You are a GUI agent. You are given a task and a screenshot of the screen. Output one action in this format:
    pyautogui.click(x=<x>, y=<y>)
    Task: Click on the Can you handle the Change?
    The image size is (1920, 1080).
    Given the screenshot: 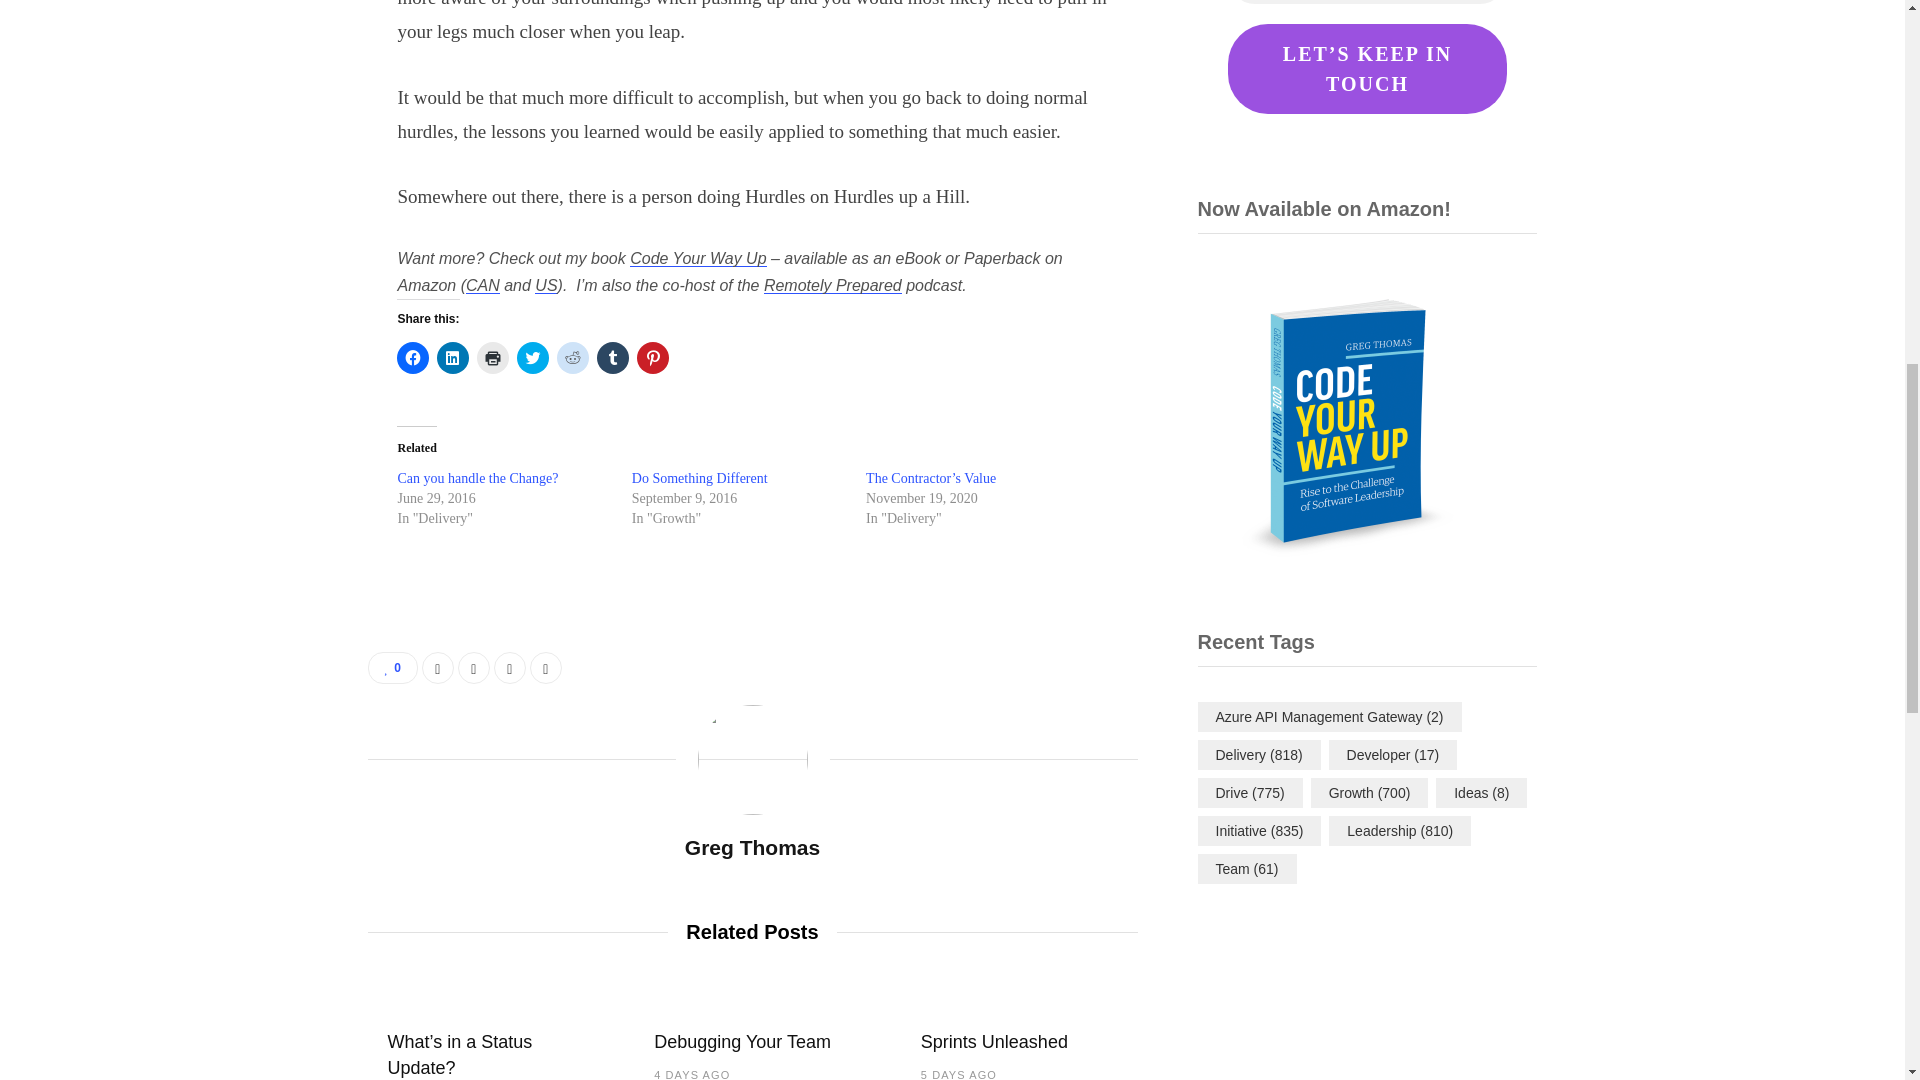 What is the action you would take?
    pyautogui.click(x=478, y=478)
    